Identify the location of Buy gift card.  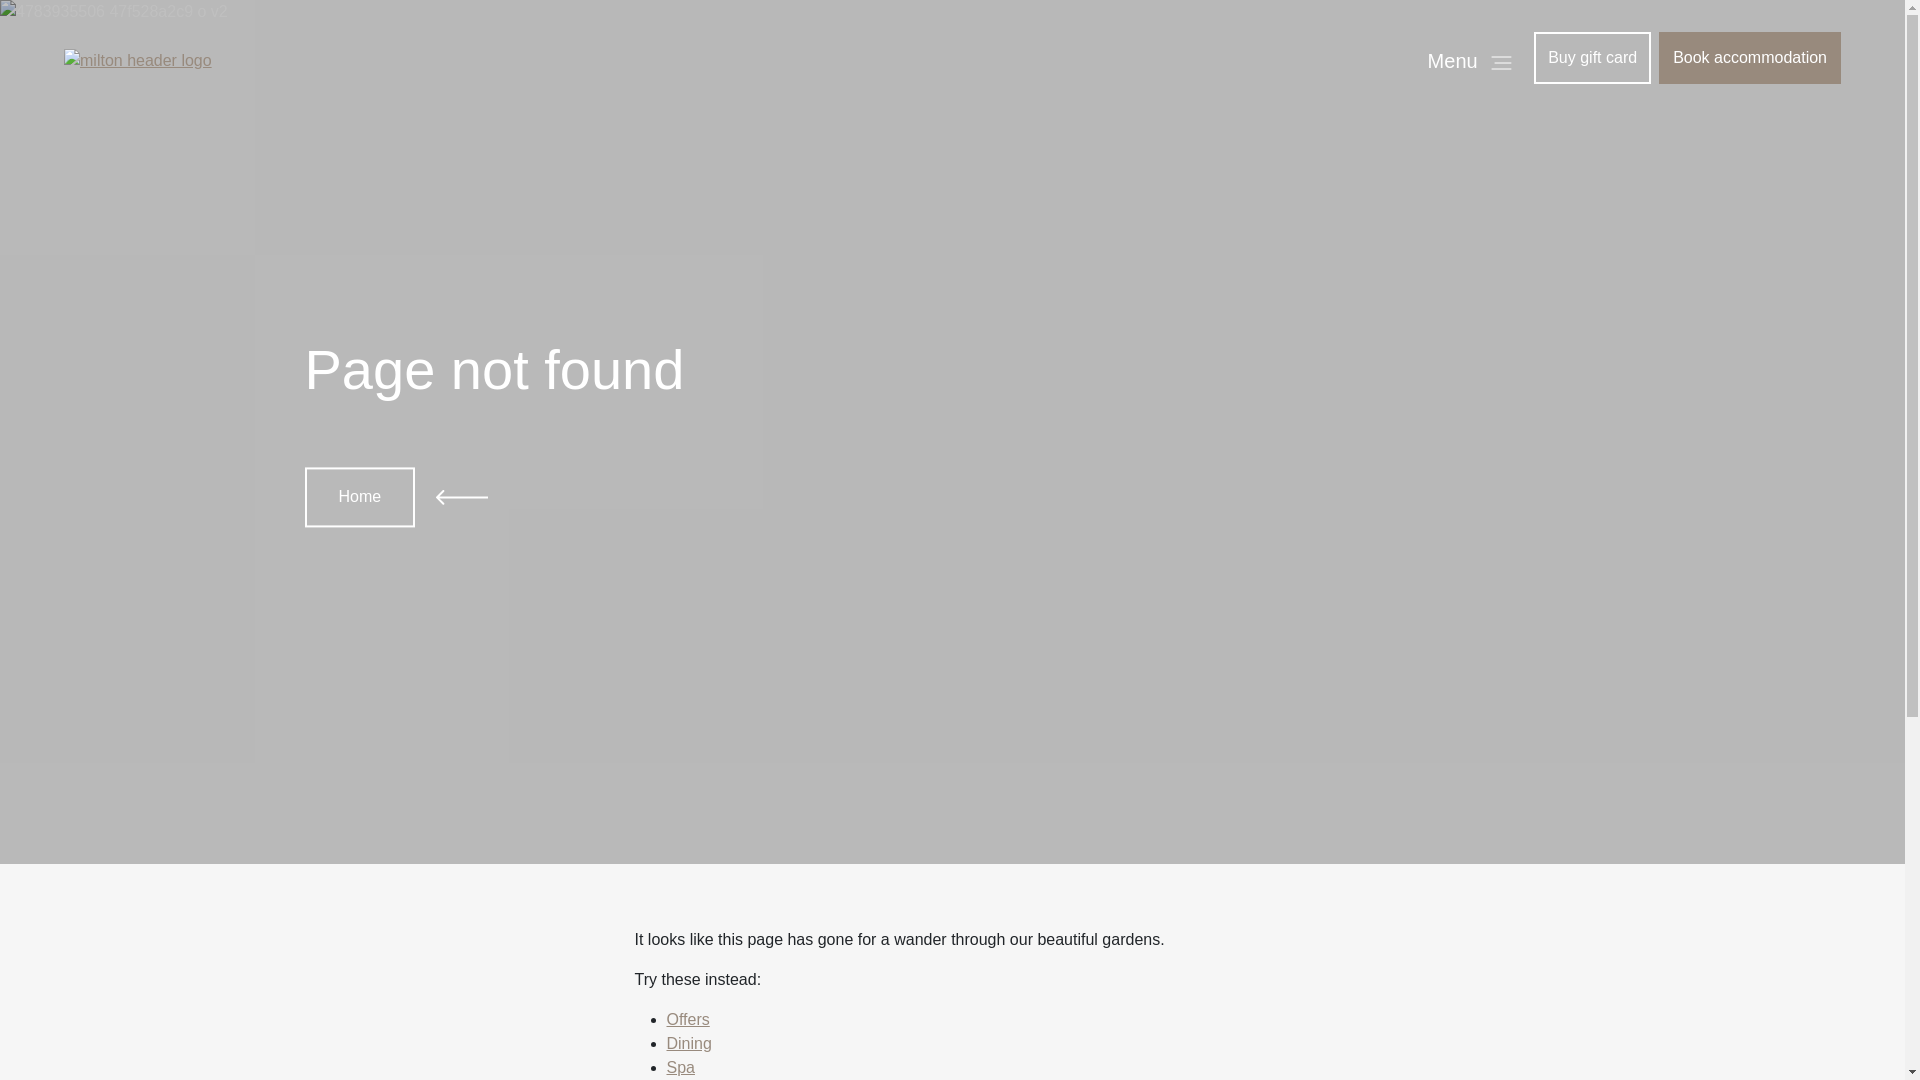
(1592, 58).